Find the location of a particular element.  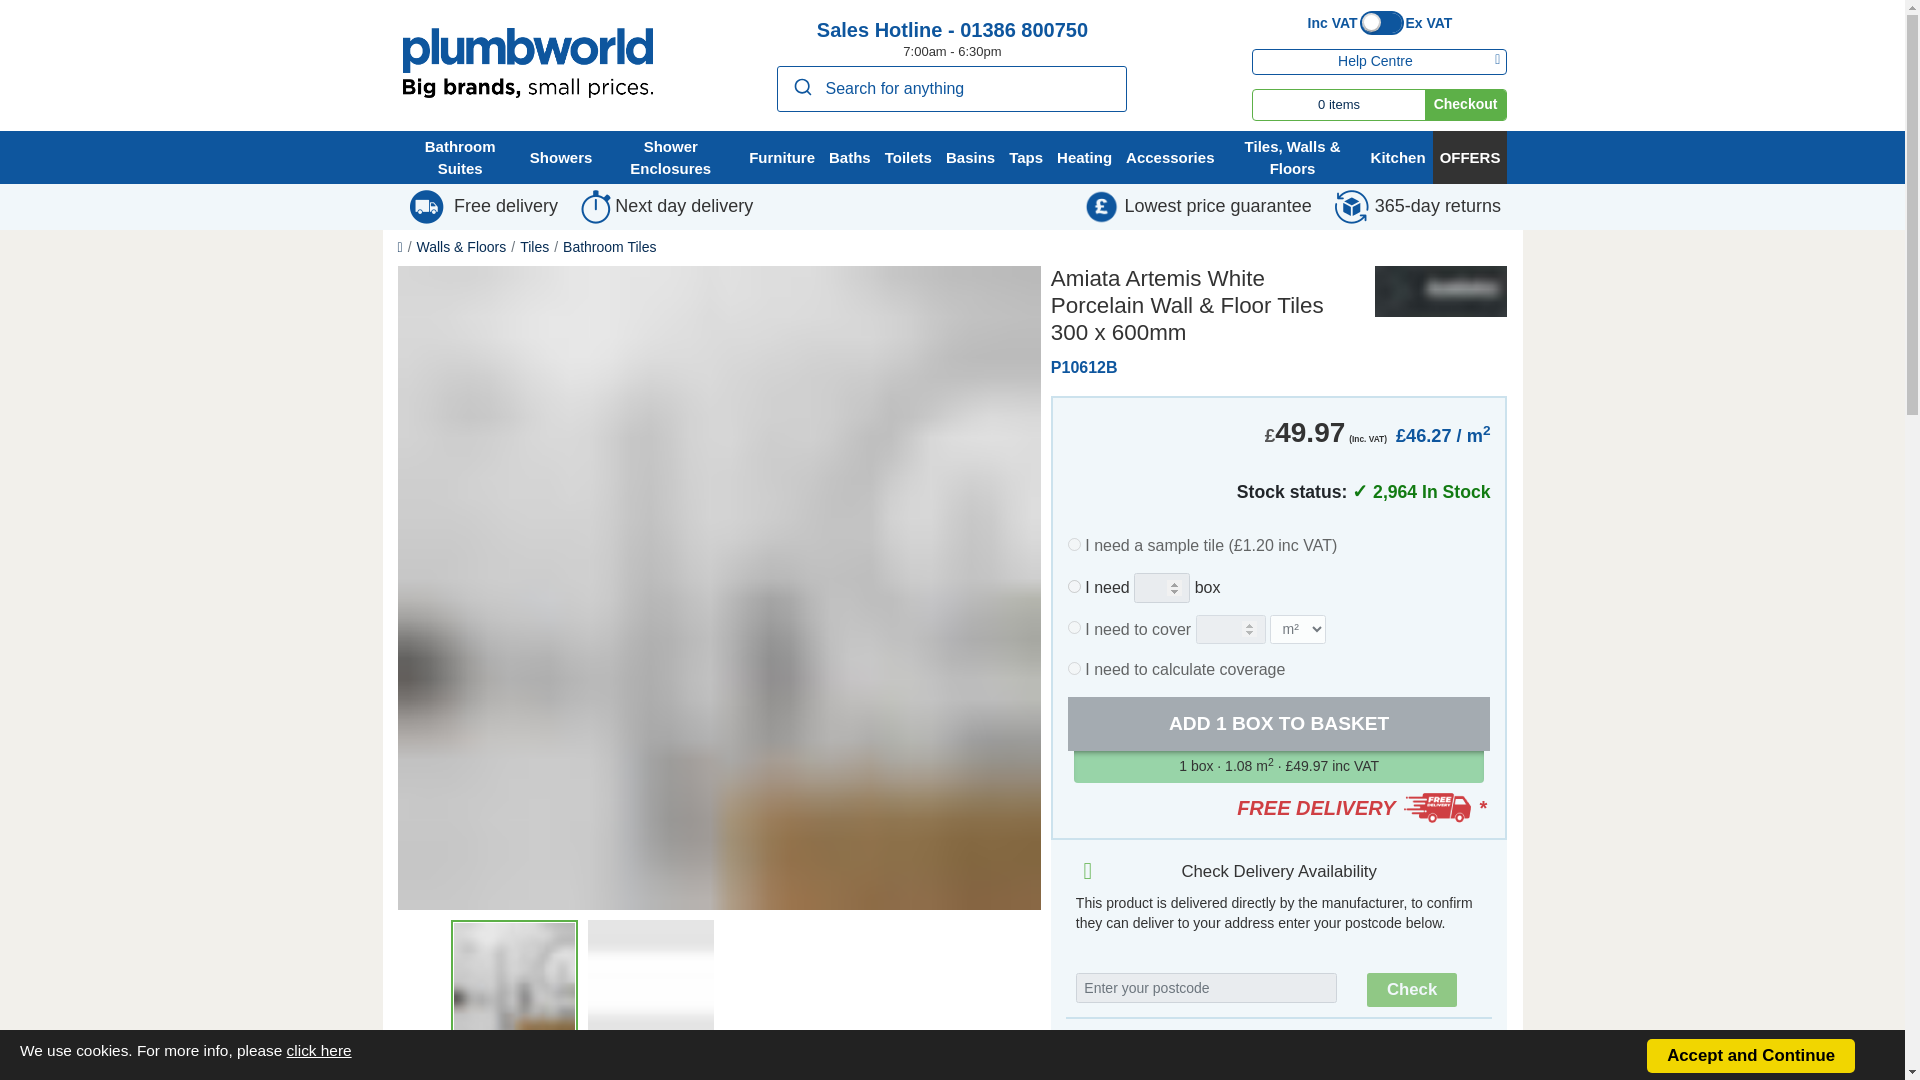

0 items is located at coordinates (1338, 104).